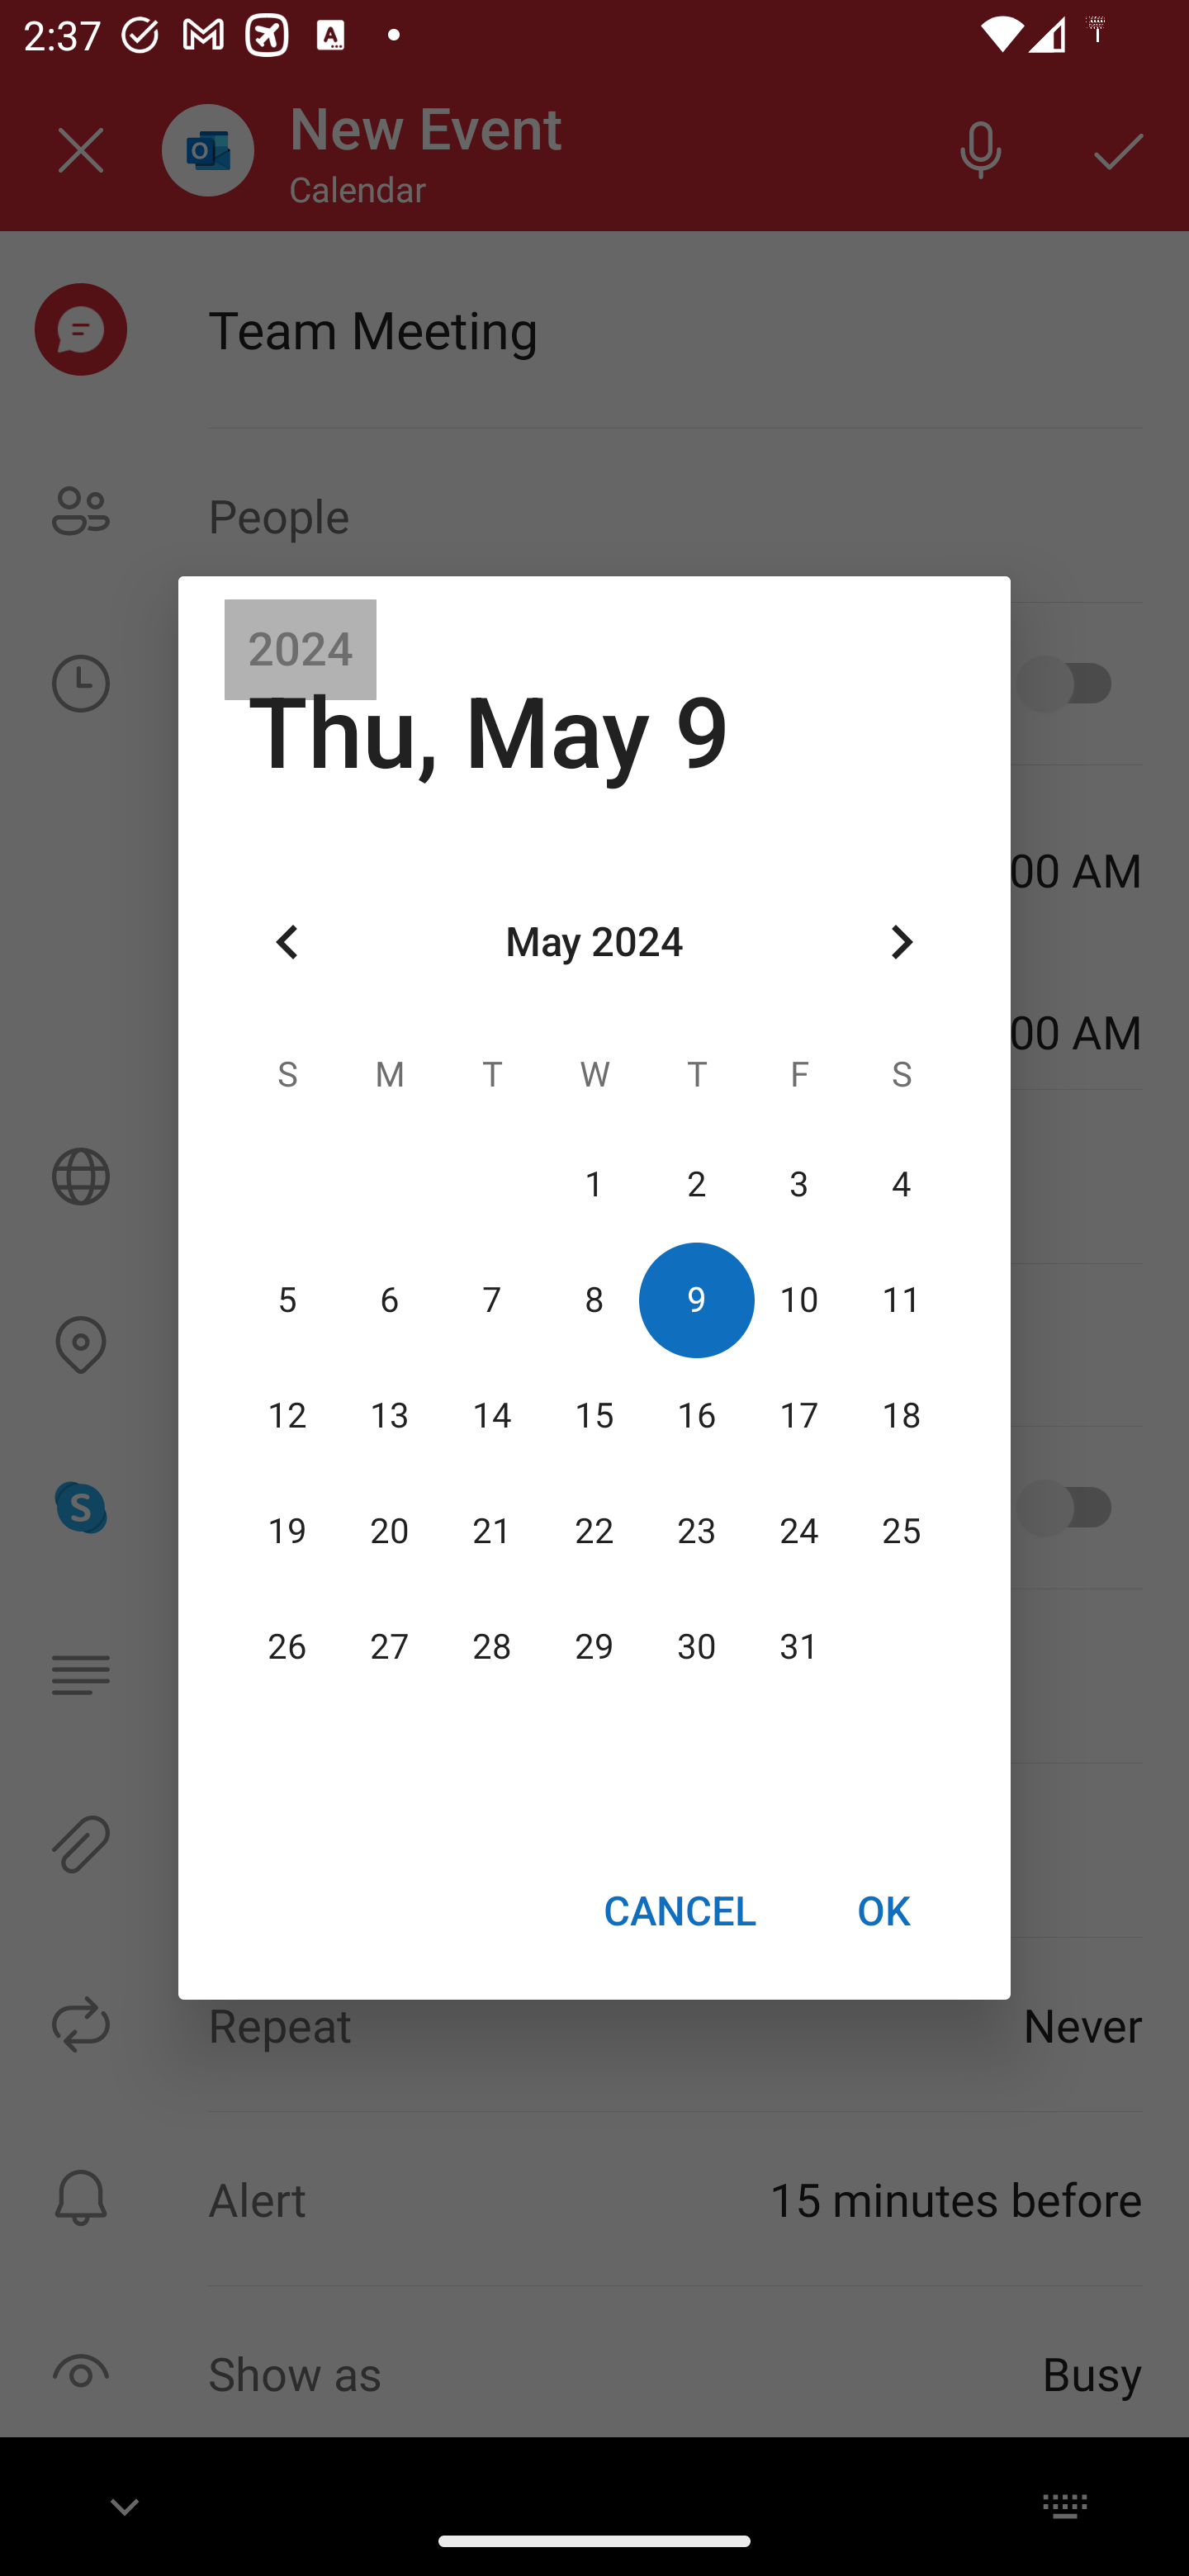 The image size is (1189, 2576). I want to click on 29 29 May 2024, so click(594, 1647).